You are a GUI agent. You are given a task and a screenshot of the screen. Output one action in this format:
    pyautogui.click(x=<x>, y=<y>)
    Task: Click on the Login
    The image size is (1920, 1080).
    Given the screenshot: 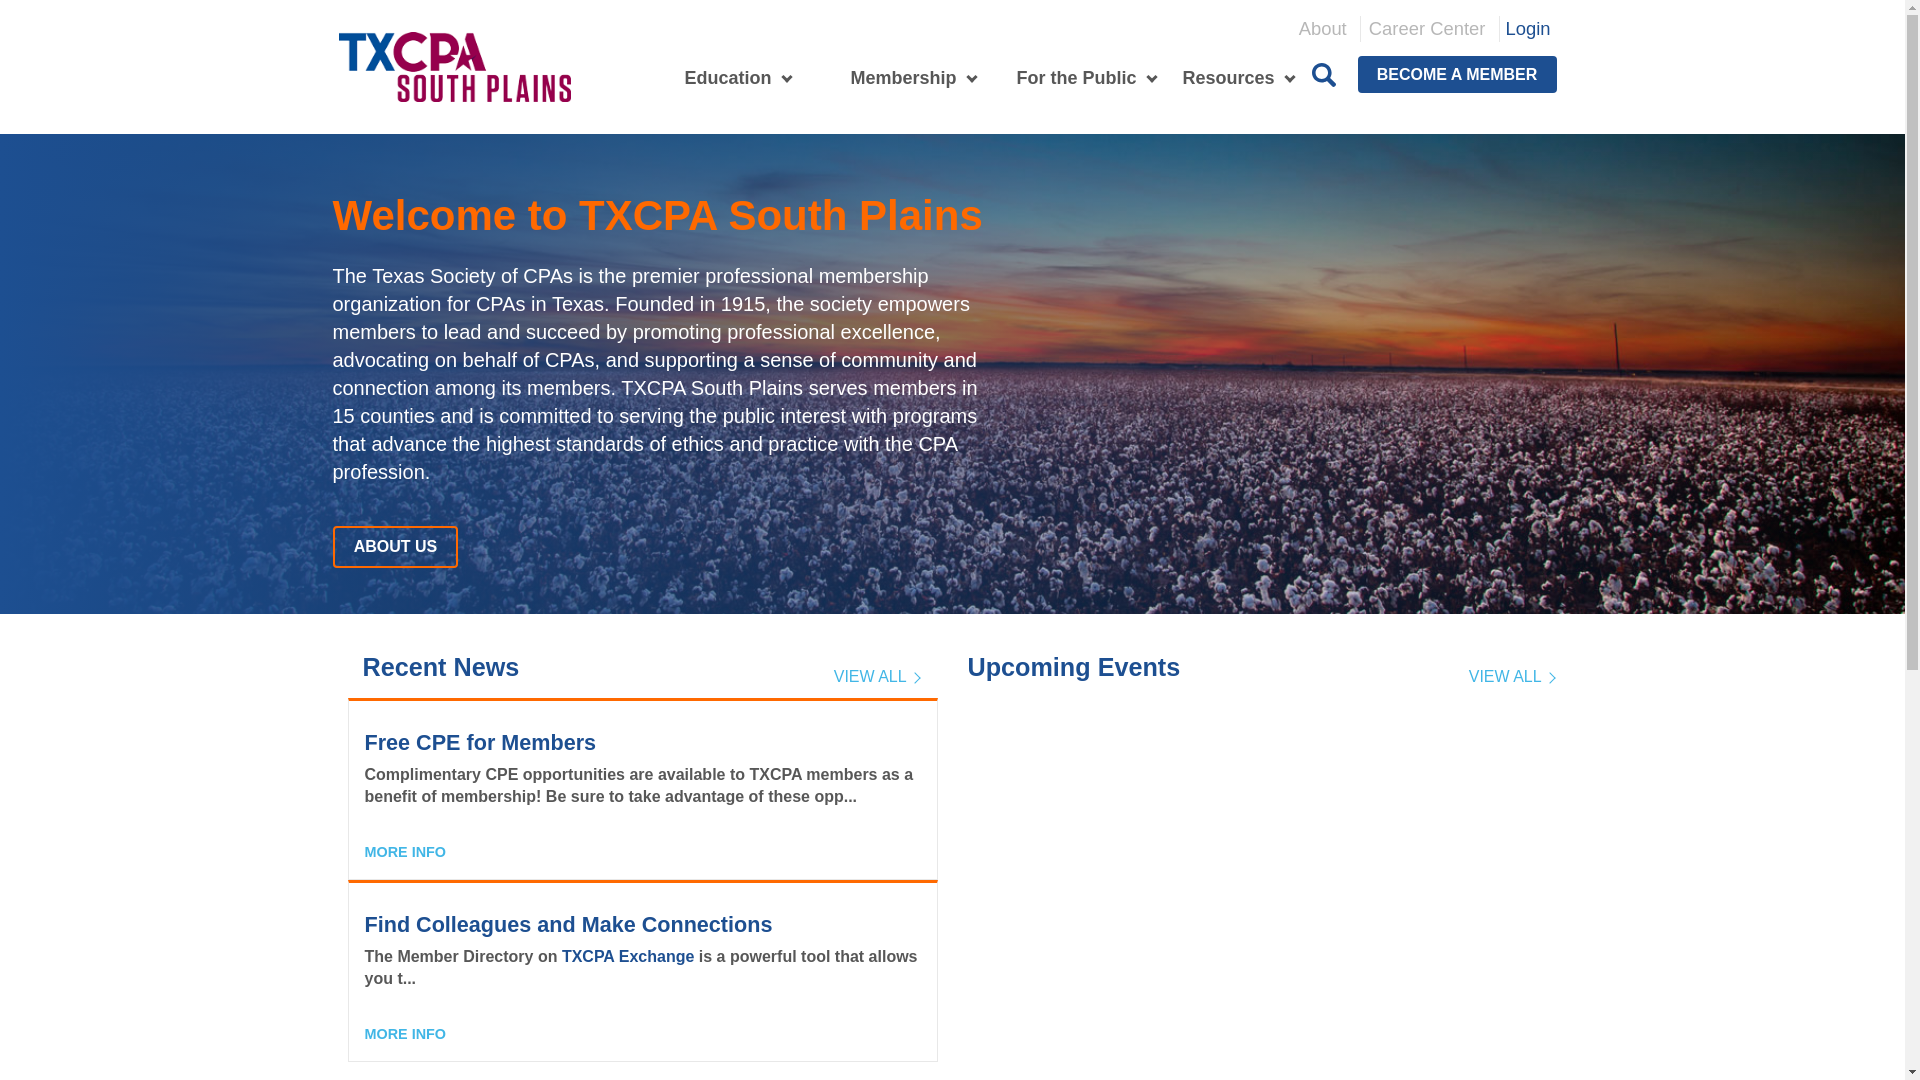 What is the action you would take?
    pyautogui.click(x=1528, y=28)
    